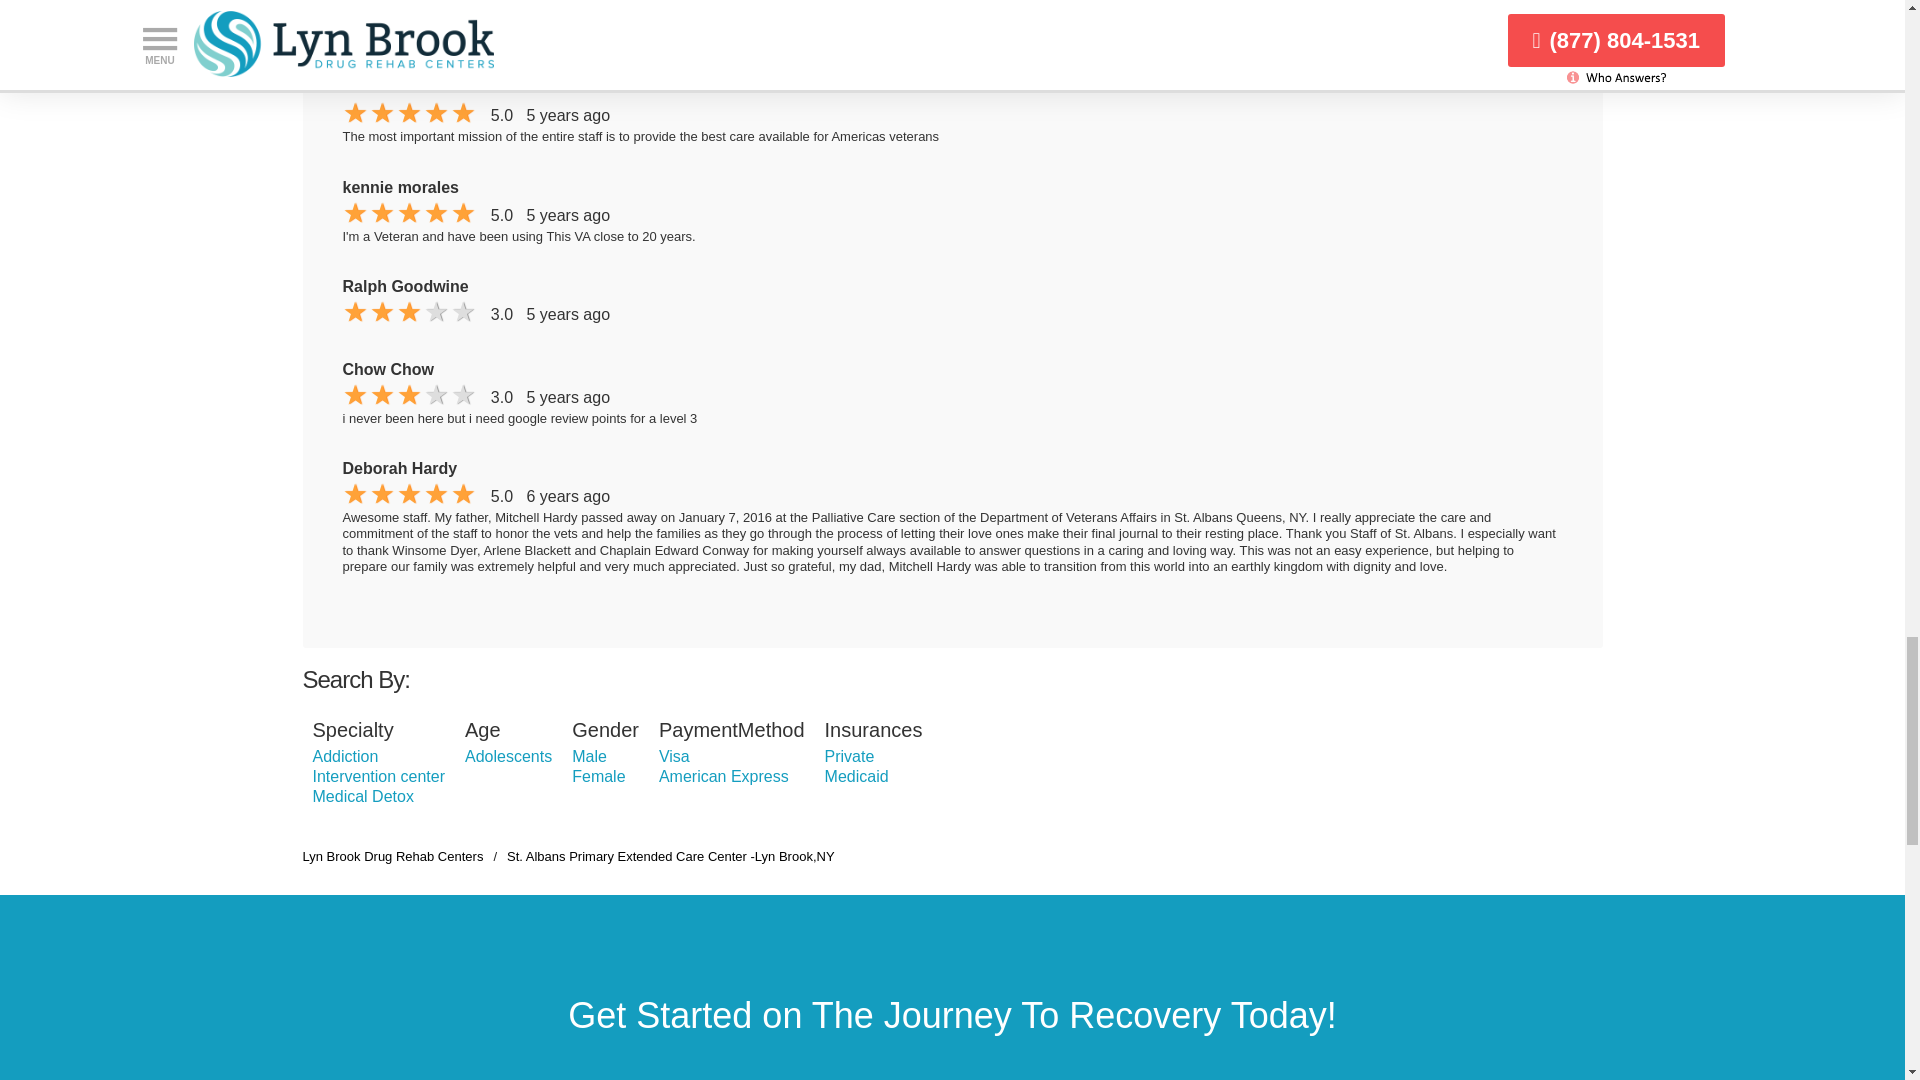 This screenshot has height=1080, width=1920. What do you see at coordinates (362, 796) in the screenshot?
I see `Medical Detox` at bounding box center [362, 796].